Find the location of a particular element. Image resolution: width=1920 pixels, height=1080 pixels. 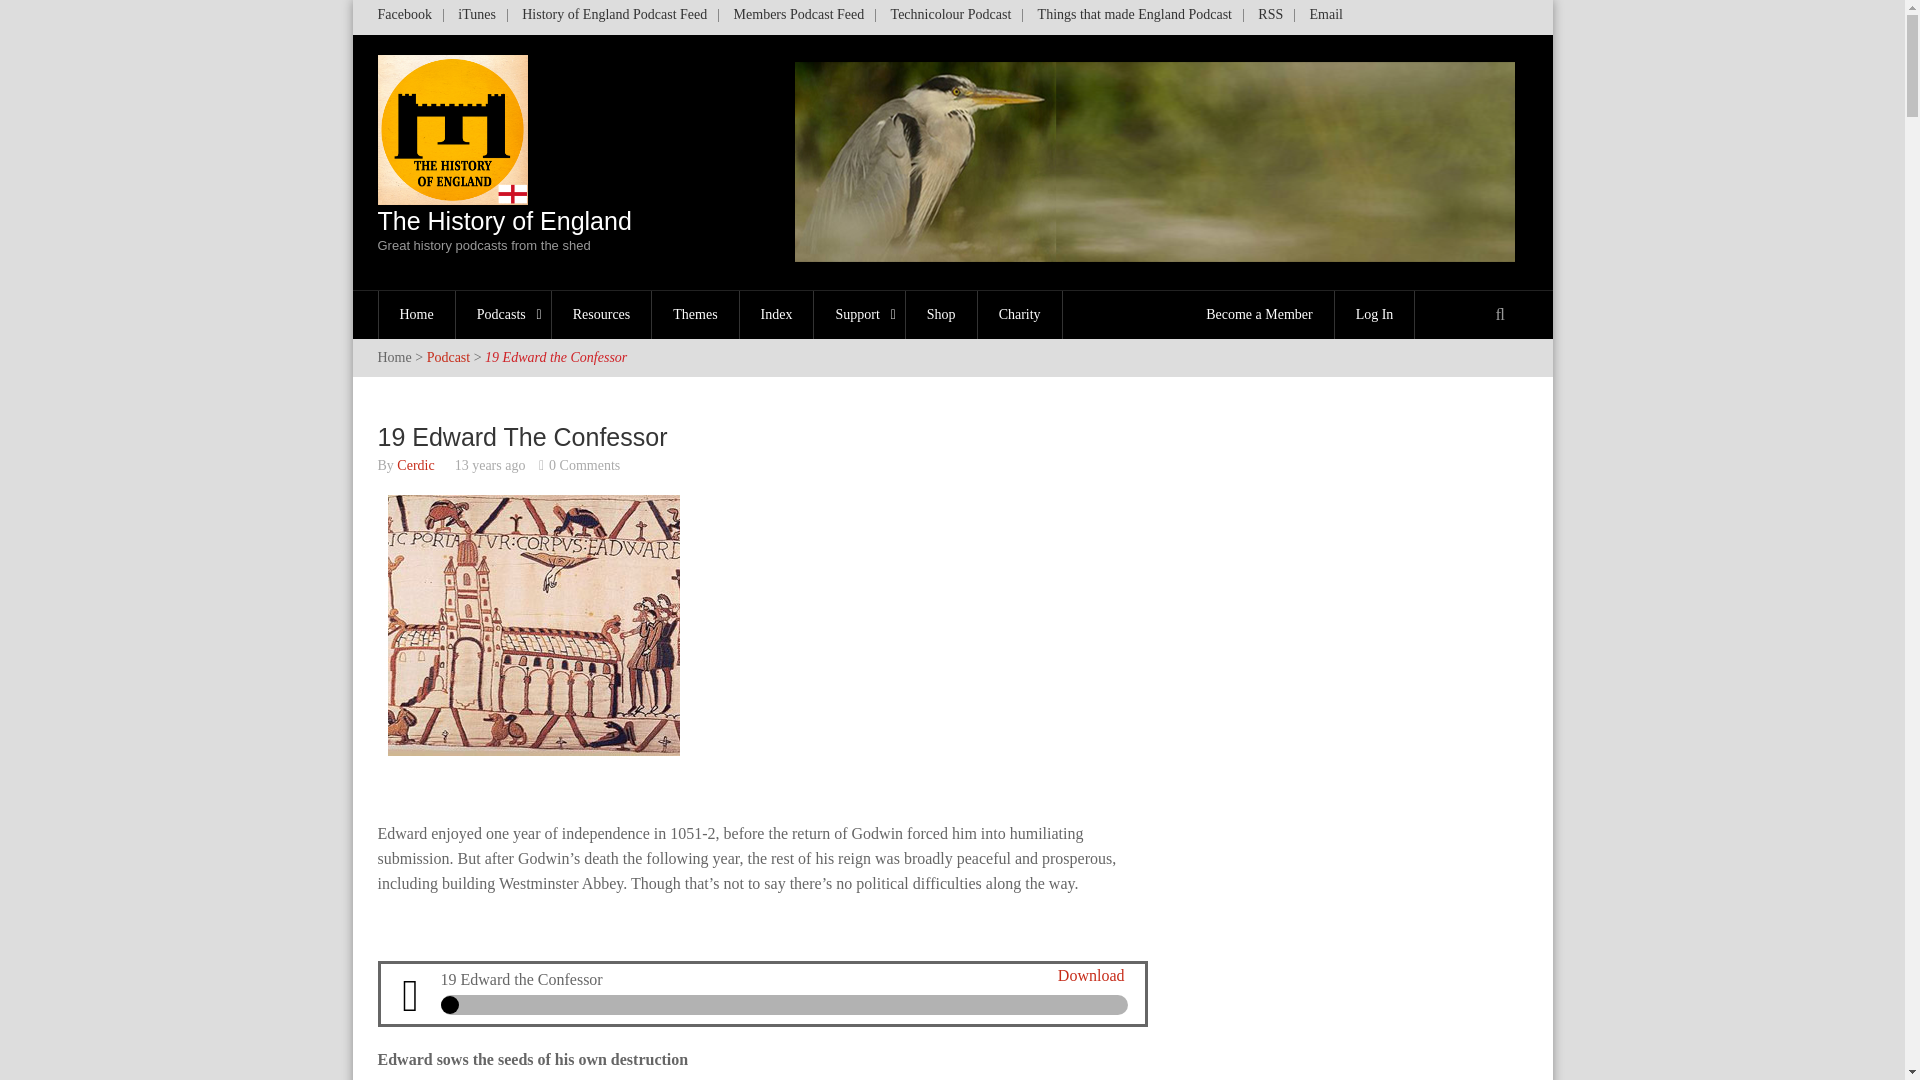

Themes is located at coordinates (696, 314).